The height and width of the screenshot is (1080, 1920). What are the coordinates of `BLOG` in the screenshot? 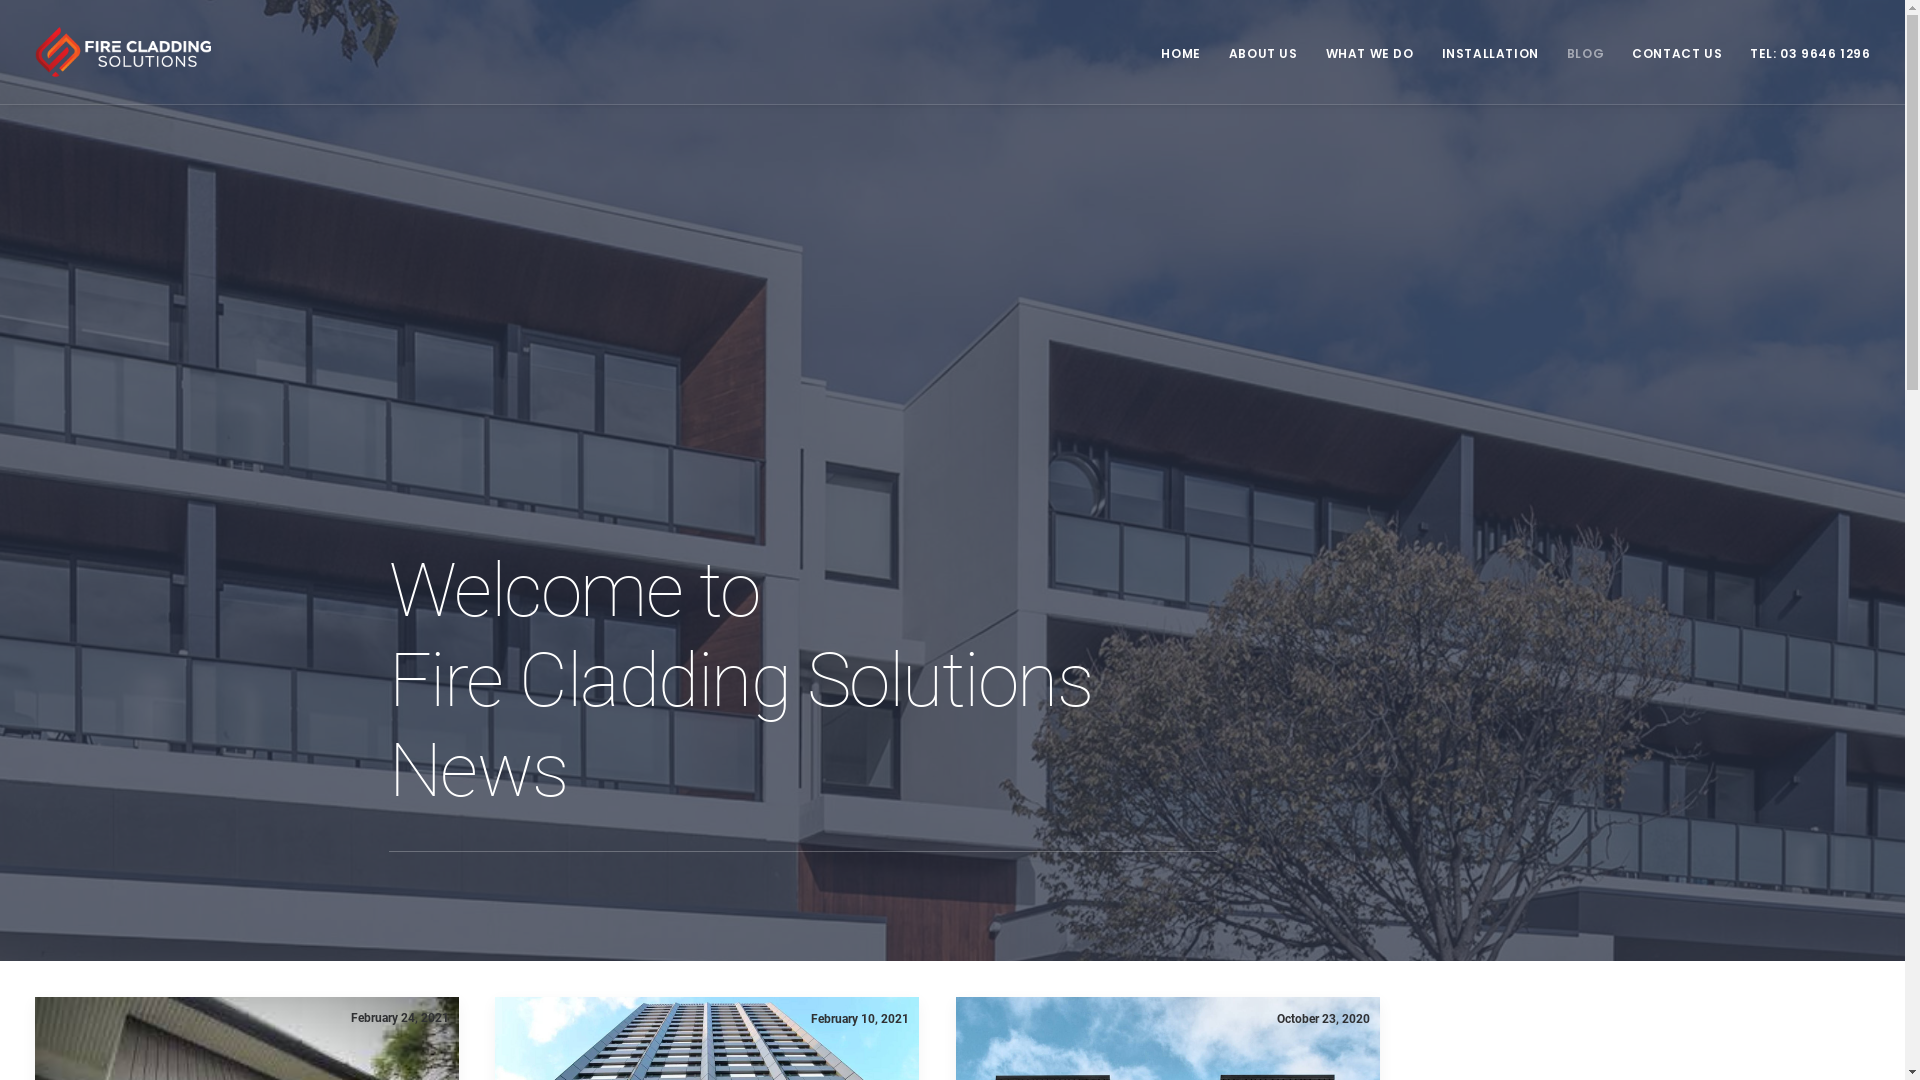 It's located at (1586, 52).